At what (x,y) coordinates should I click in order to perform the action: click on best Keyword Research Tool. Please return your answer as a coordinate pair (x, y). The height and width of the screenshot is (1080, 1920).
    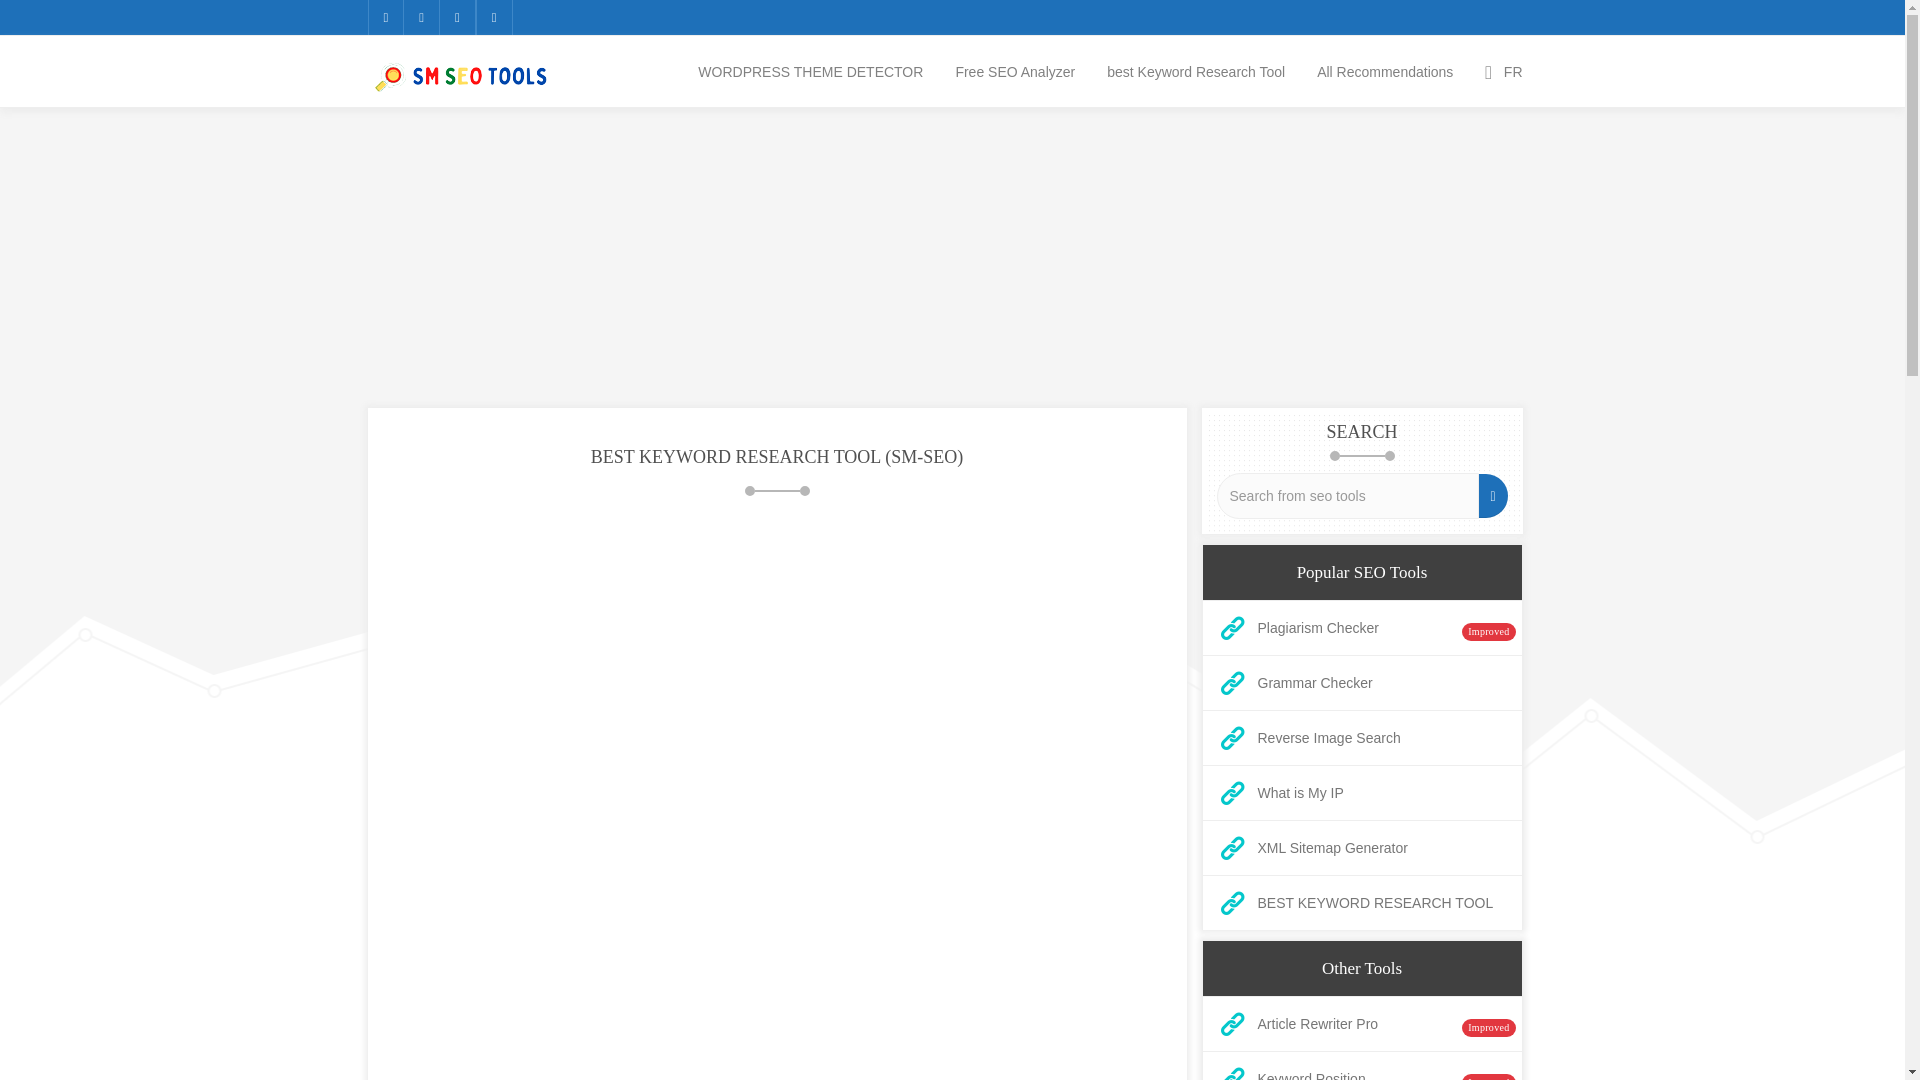
    Looking at the image, I should click on (1196, 70).